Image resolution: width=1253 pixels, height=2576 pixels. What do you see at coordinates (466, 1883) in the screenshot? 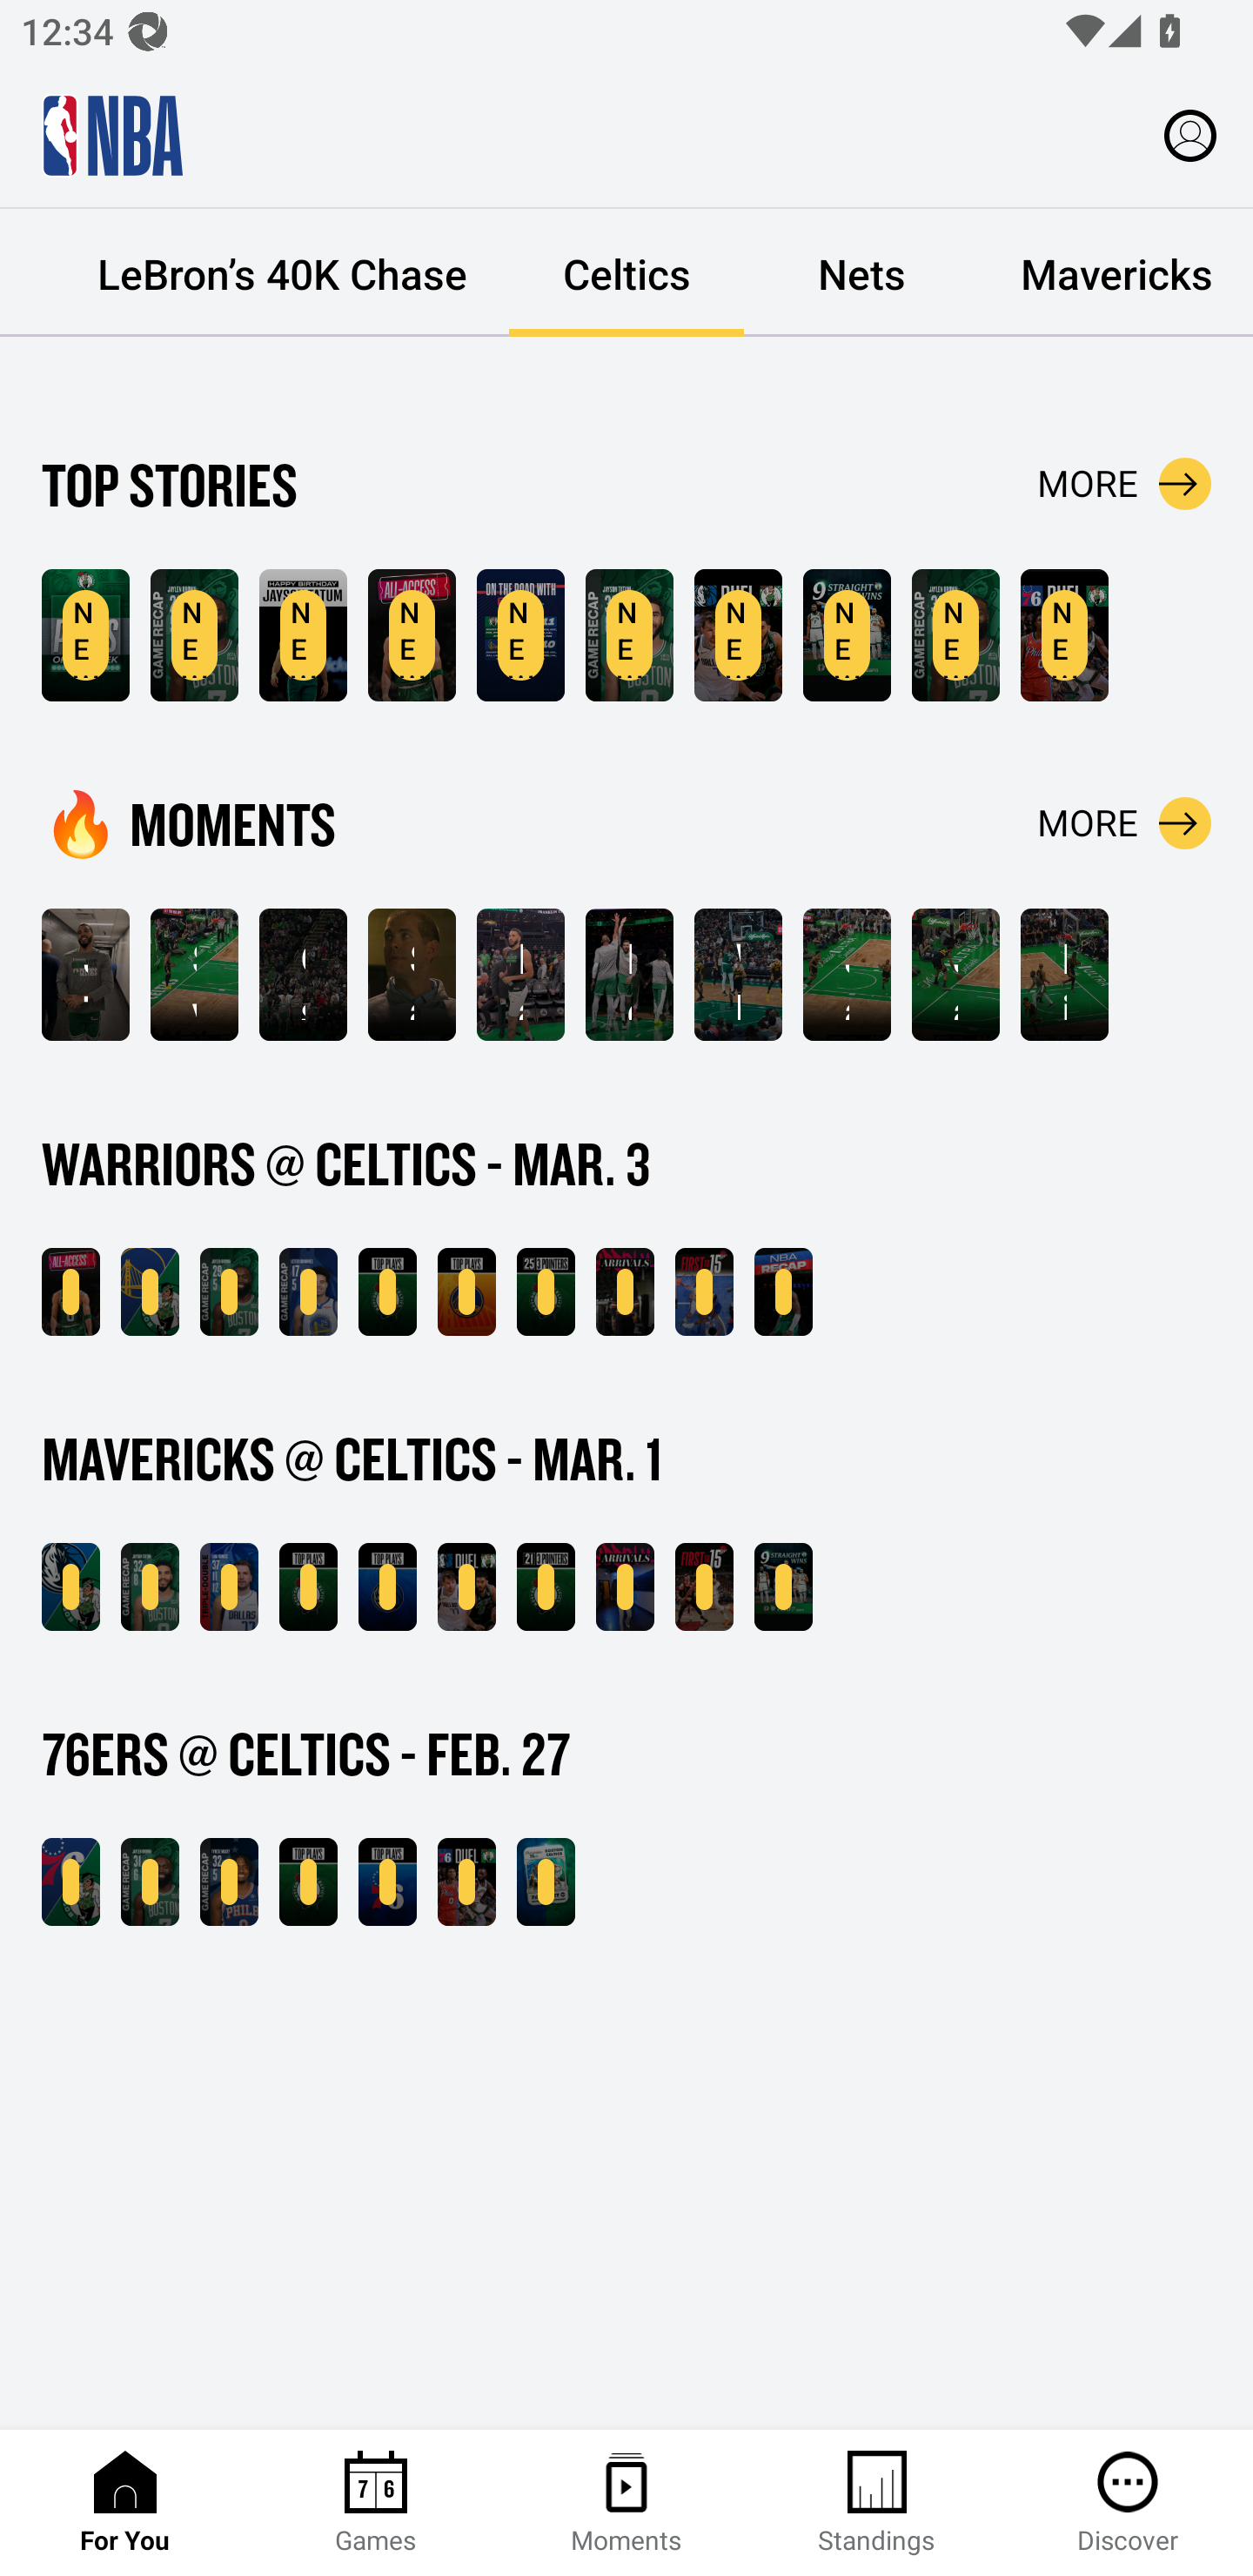
I see `Maxey & Brown Show Out In Faceoff NEW` at bounding box center [466, 1883].